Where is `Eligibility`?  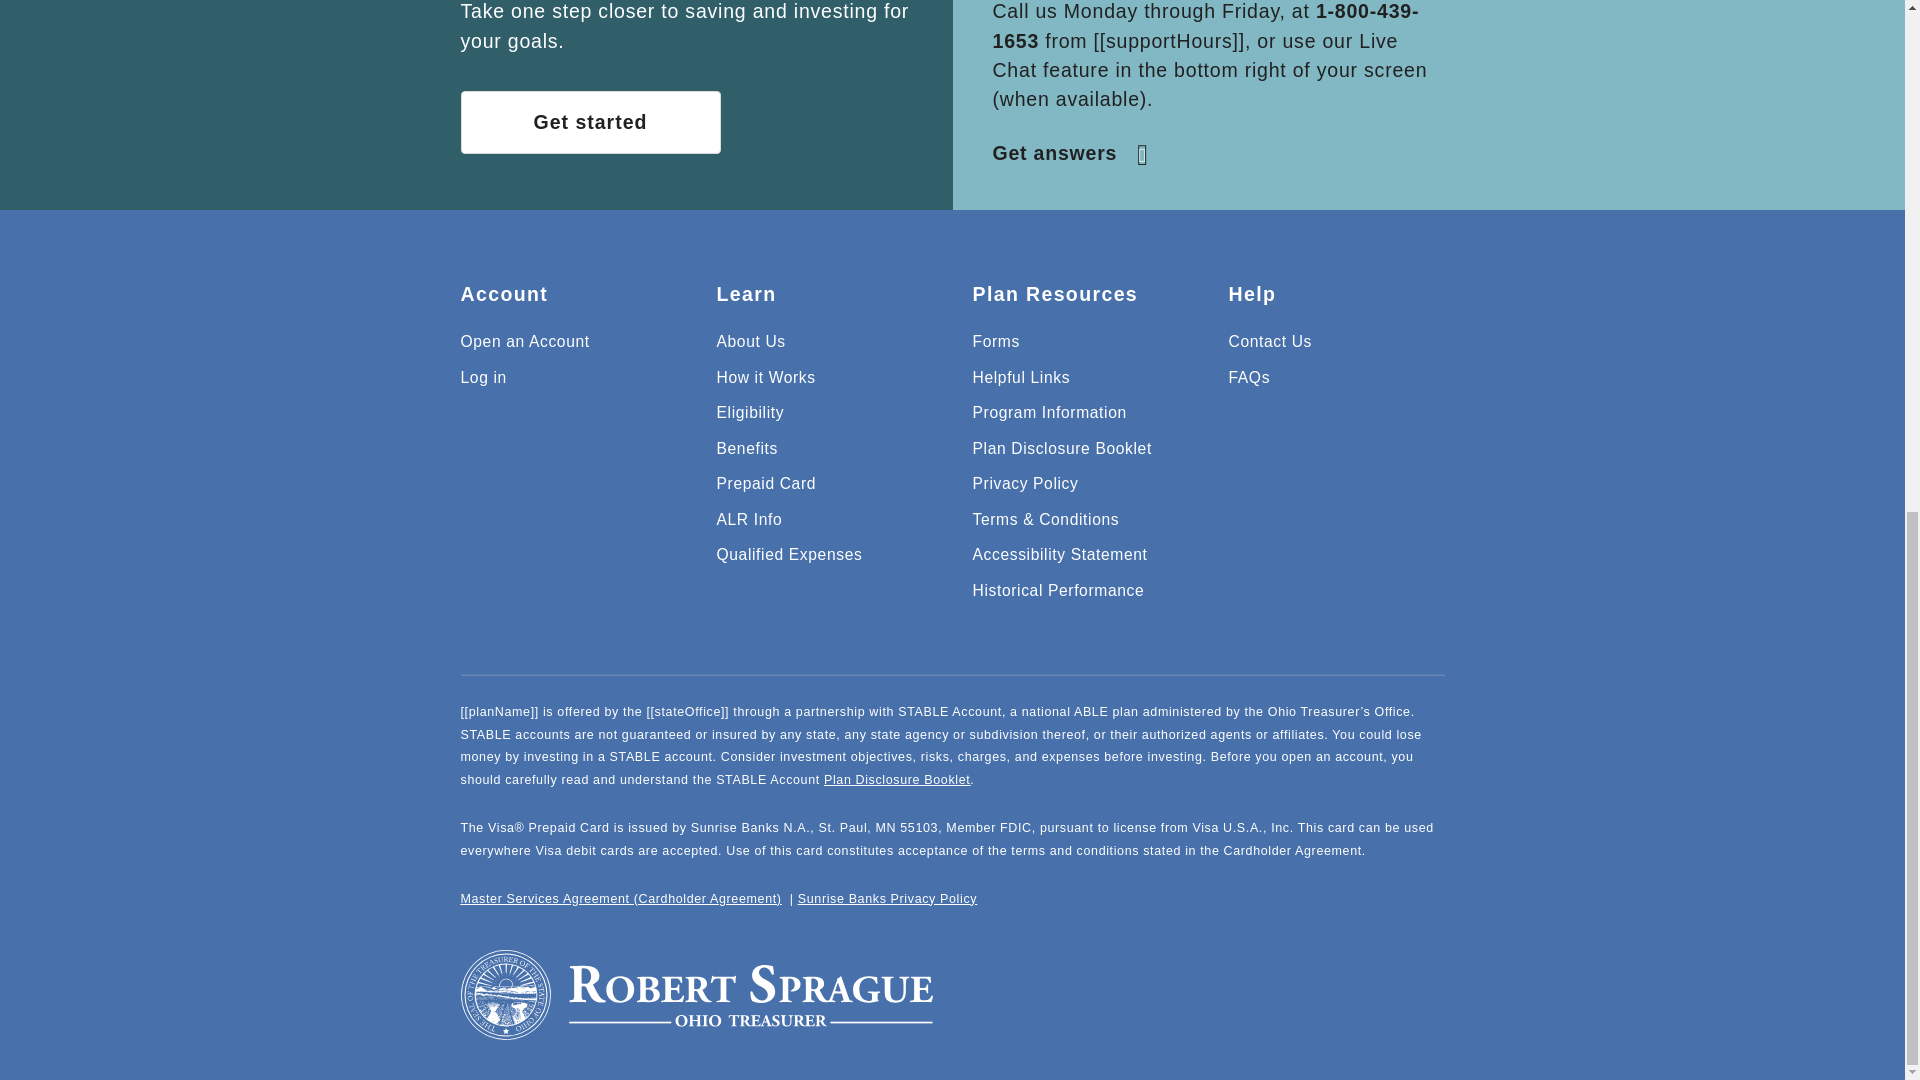
Eligibility is located at coordinates (750, 412).